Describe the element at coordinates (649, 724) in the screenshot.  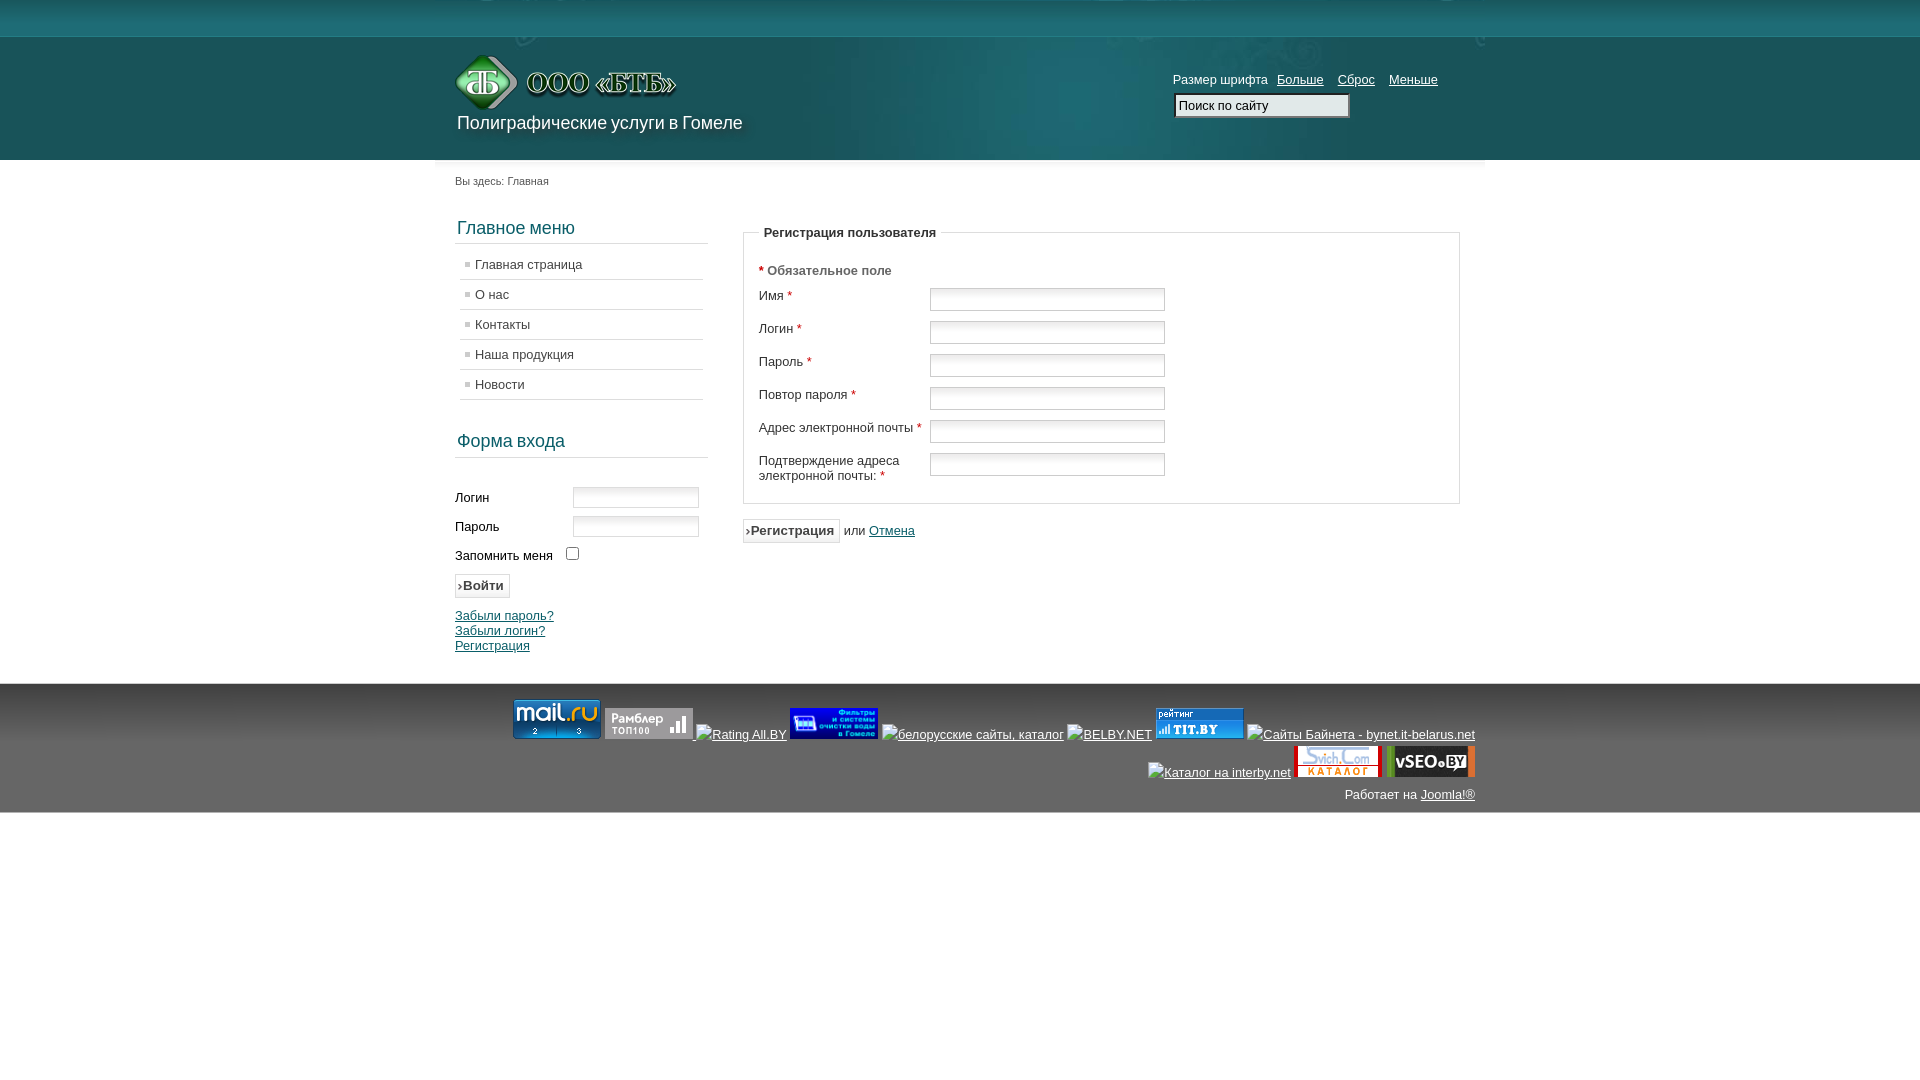
I see `Rambler's Top100` at that location.